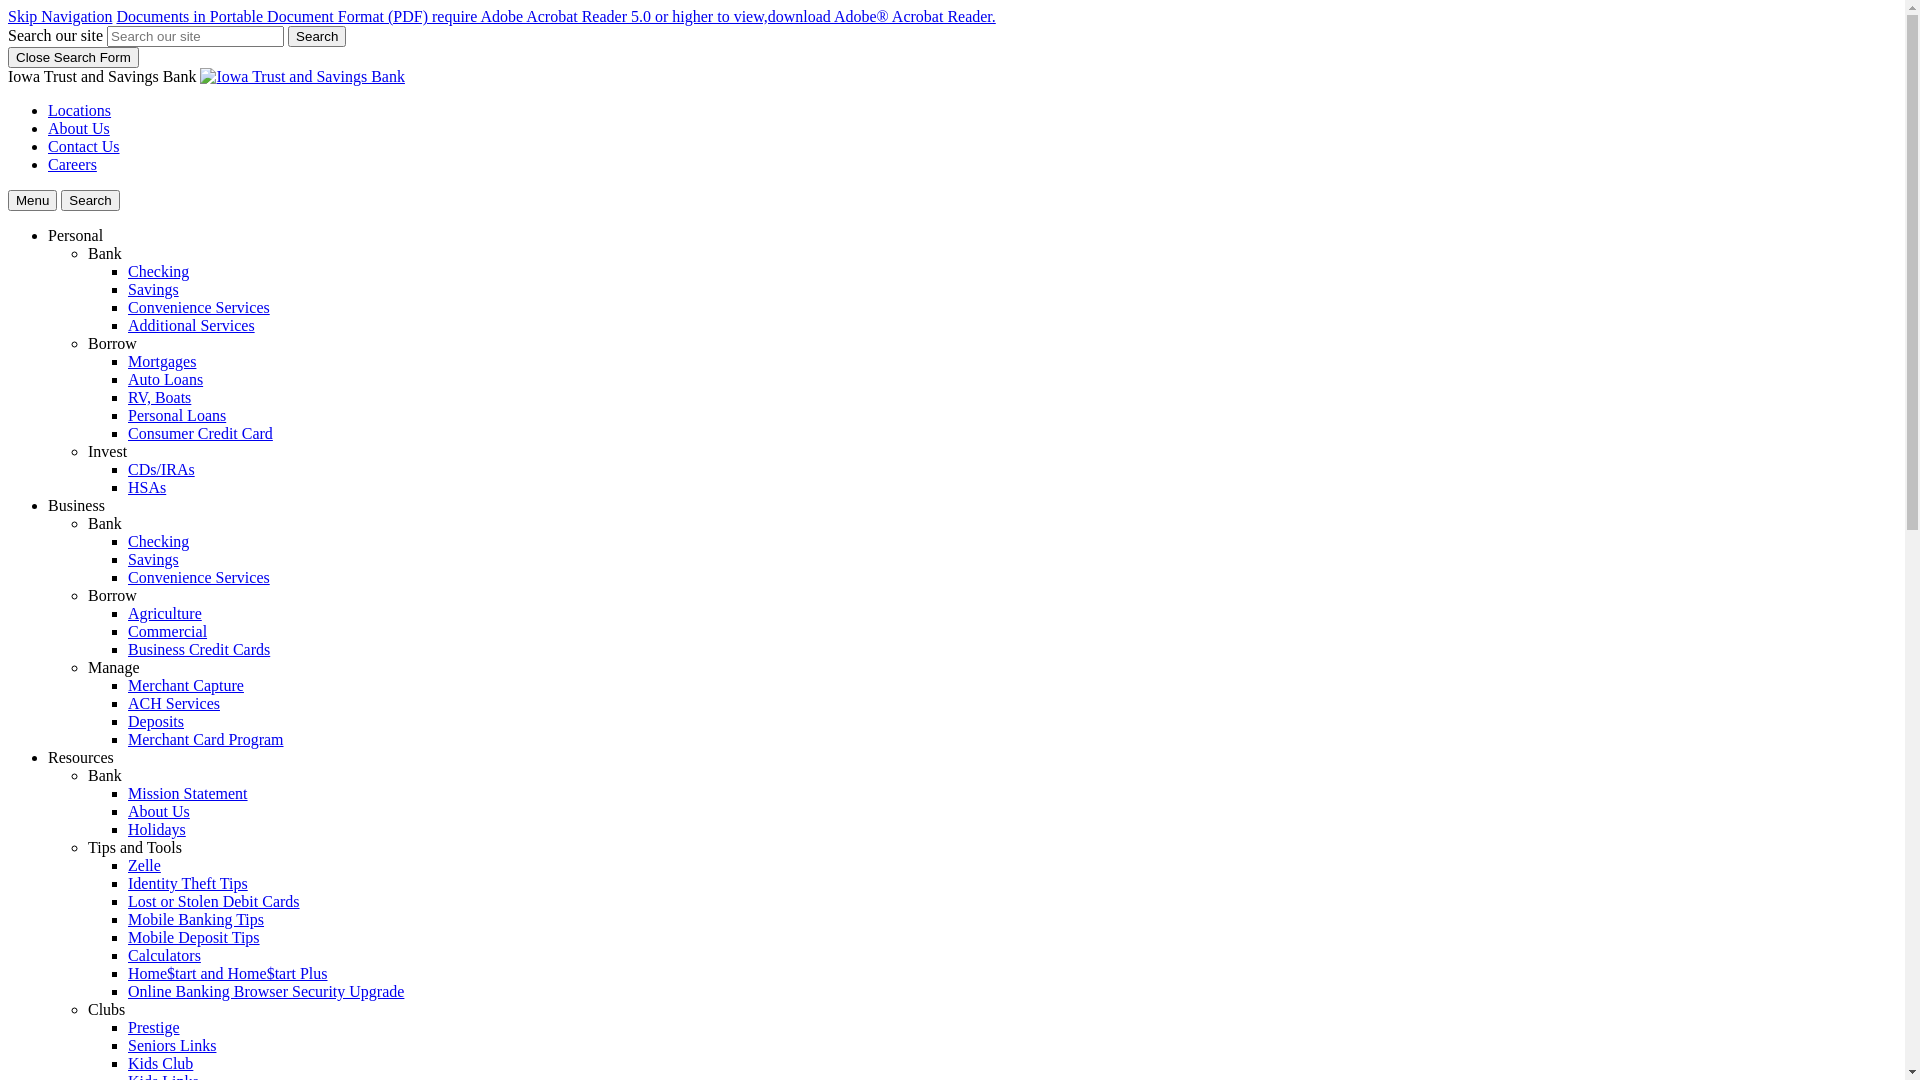 The image size is (1920, 1080). What do you see at coordinates (214, 902) in the screenshot?
I see `Lost or Stolen Debit Cards` at bounding box center [214, 902].